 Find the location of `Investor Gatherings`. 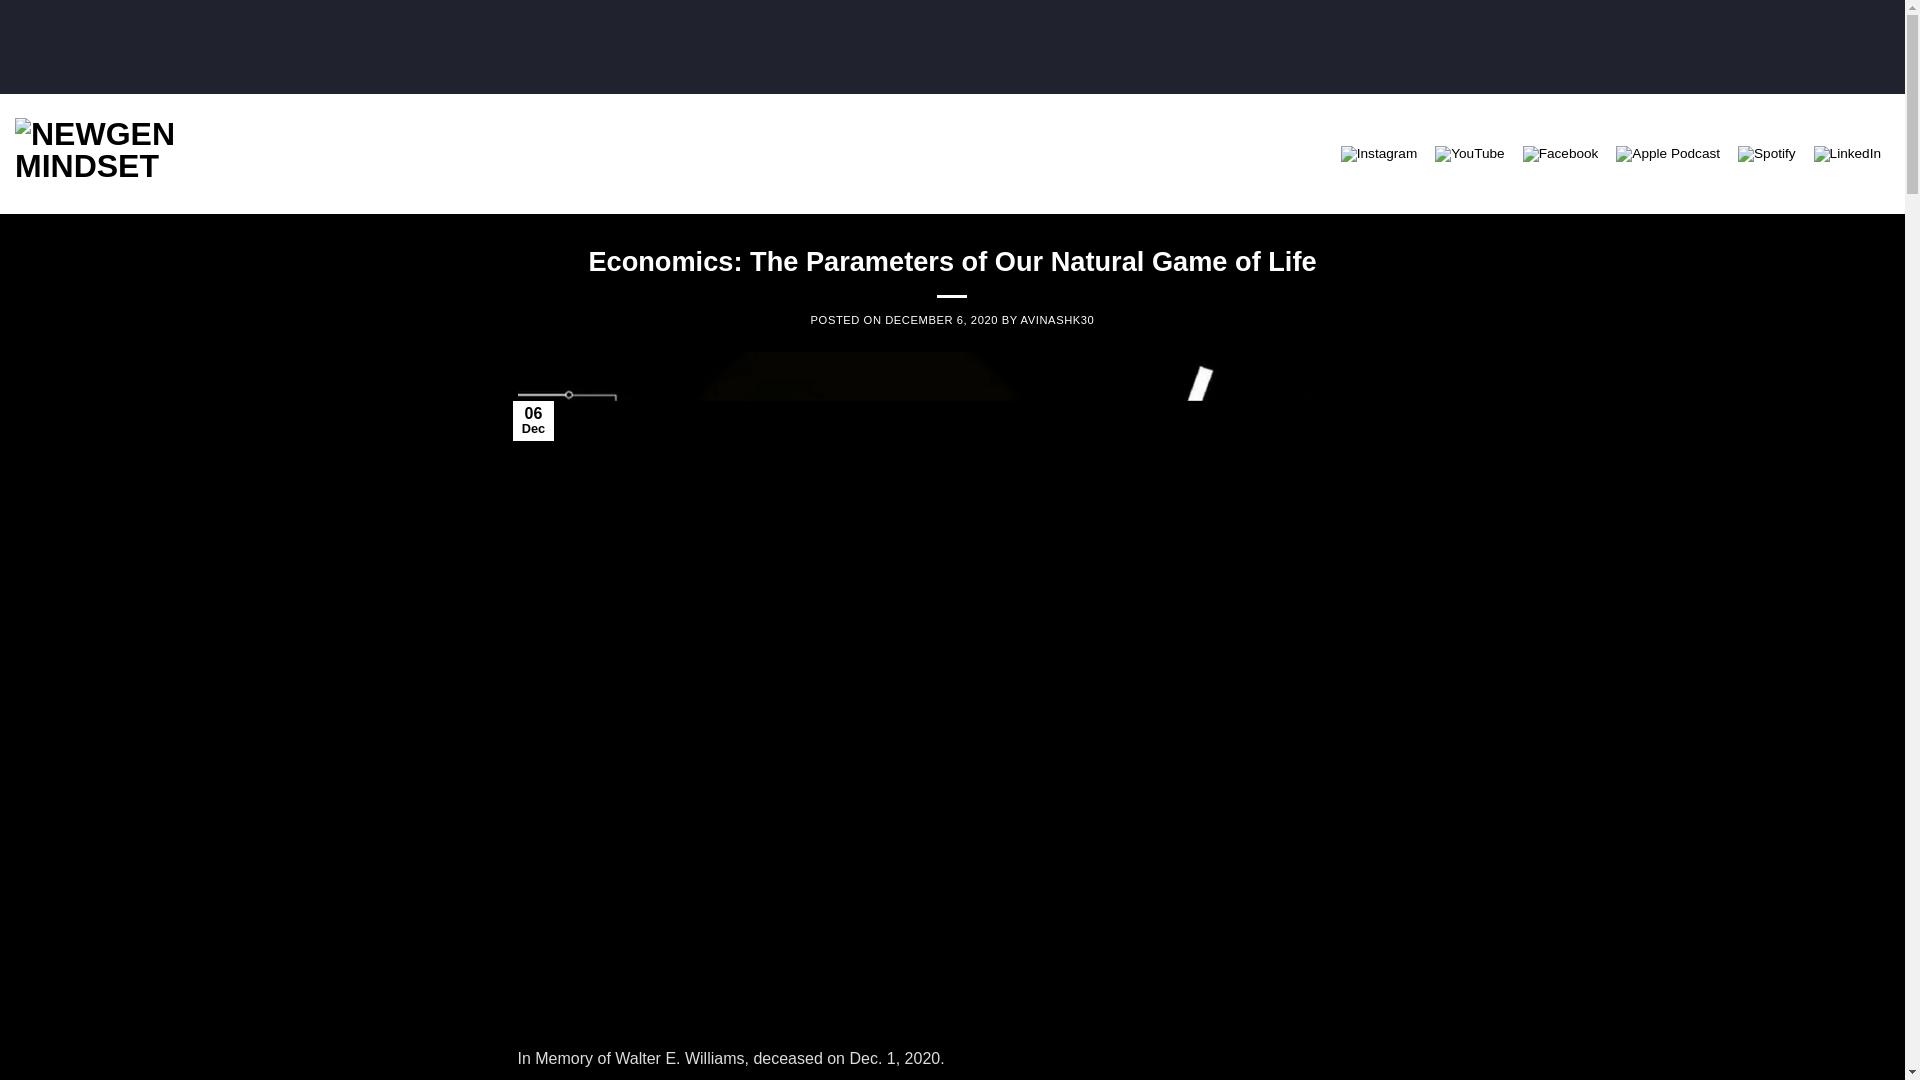

Investor Gatherings is located at coordinates (844, 154).